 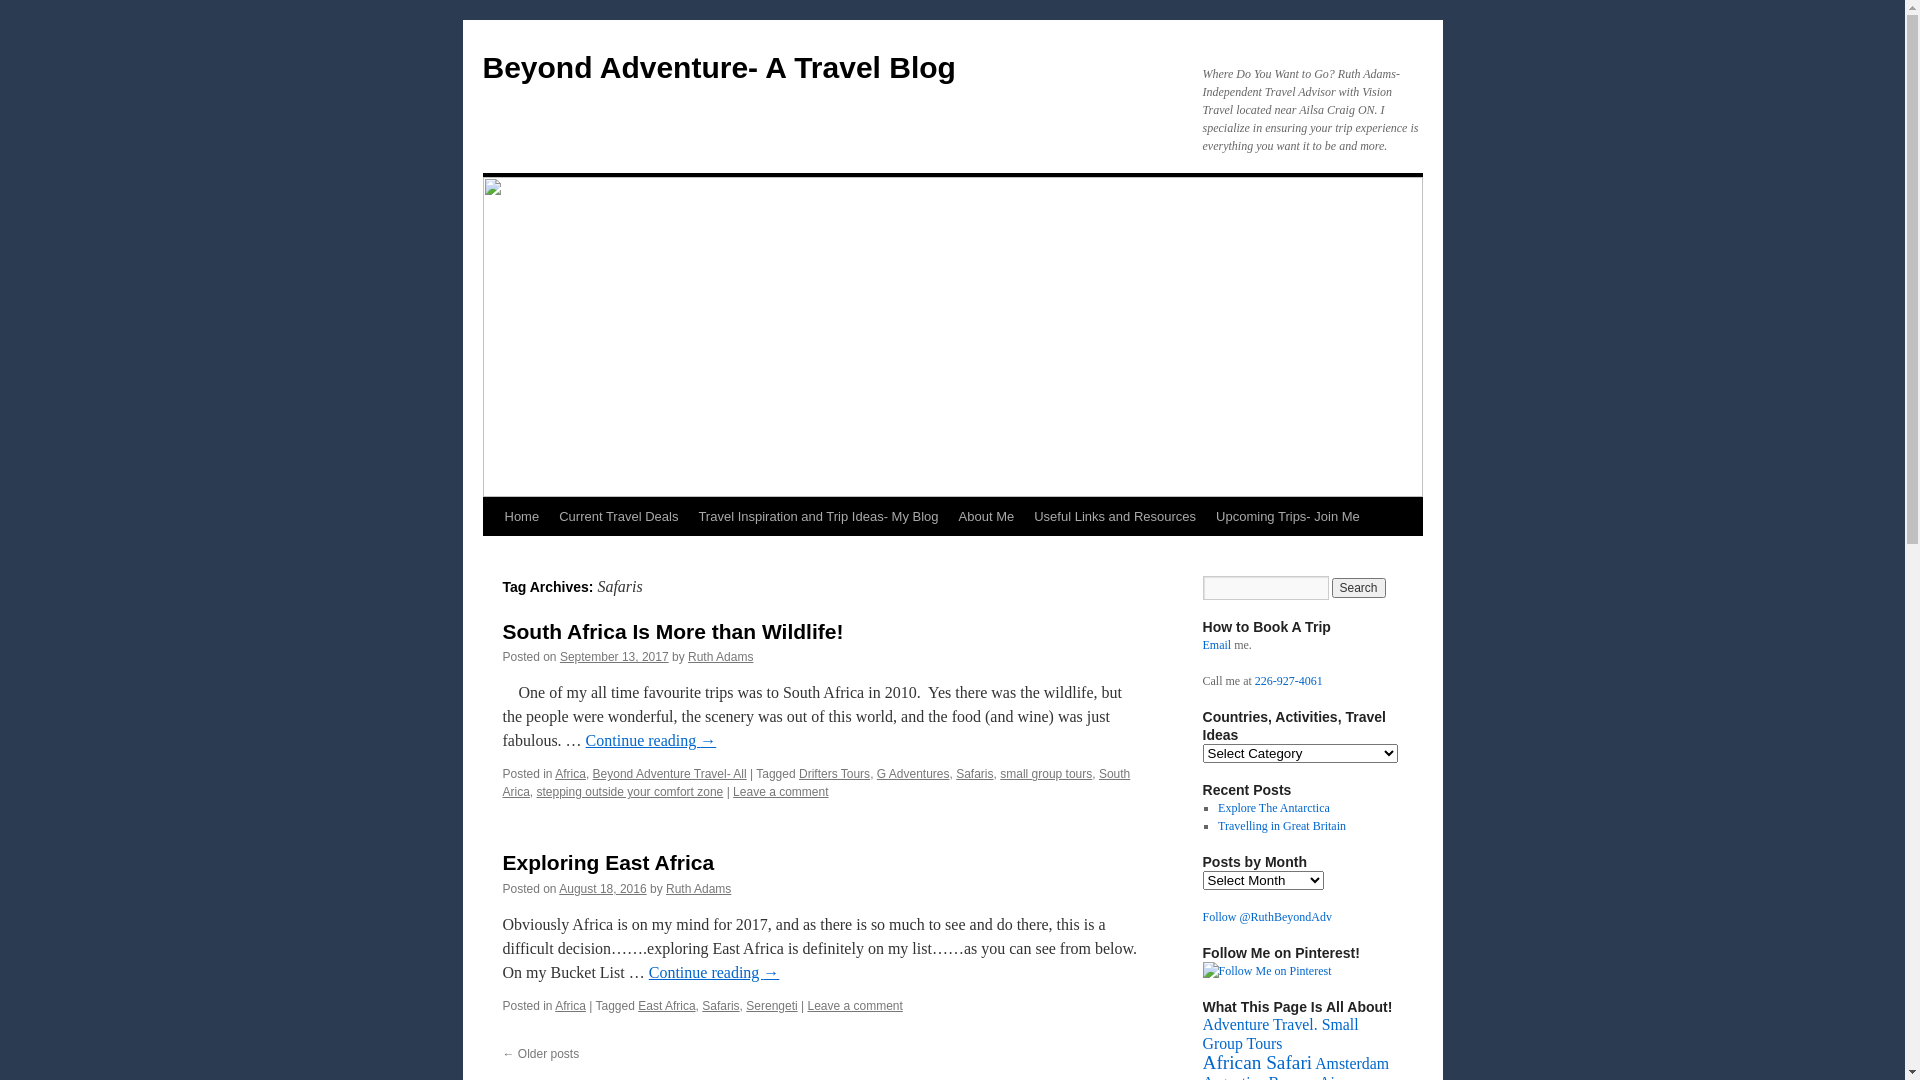 What do you see at coordinates (1274, 808) in the screenshot?
I see `Explore The Antarctica` at bounding box center [1274, 808].